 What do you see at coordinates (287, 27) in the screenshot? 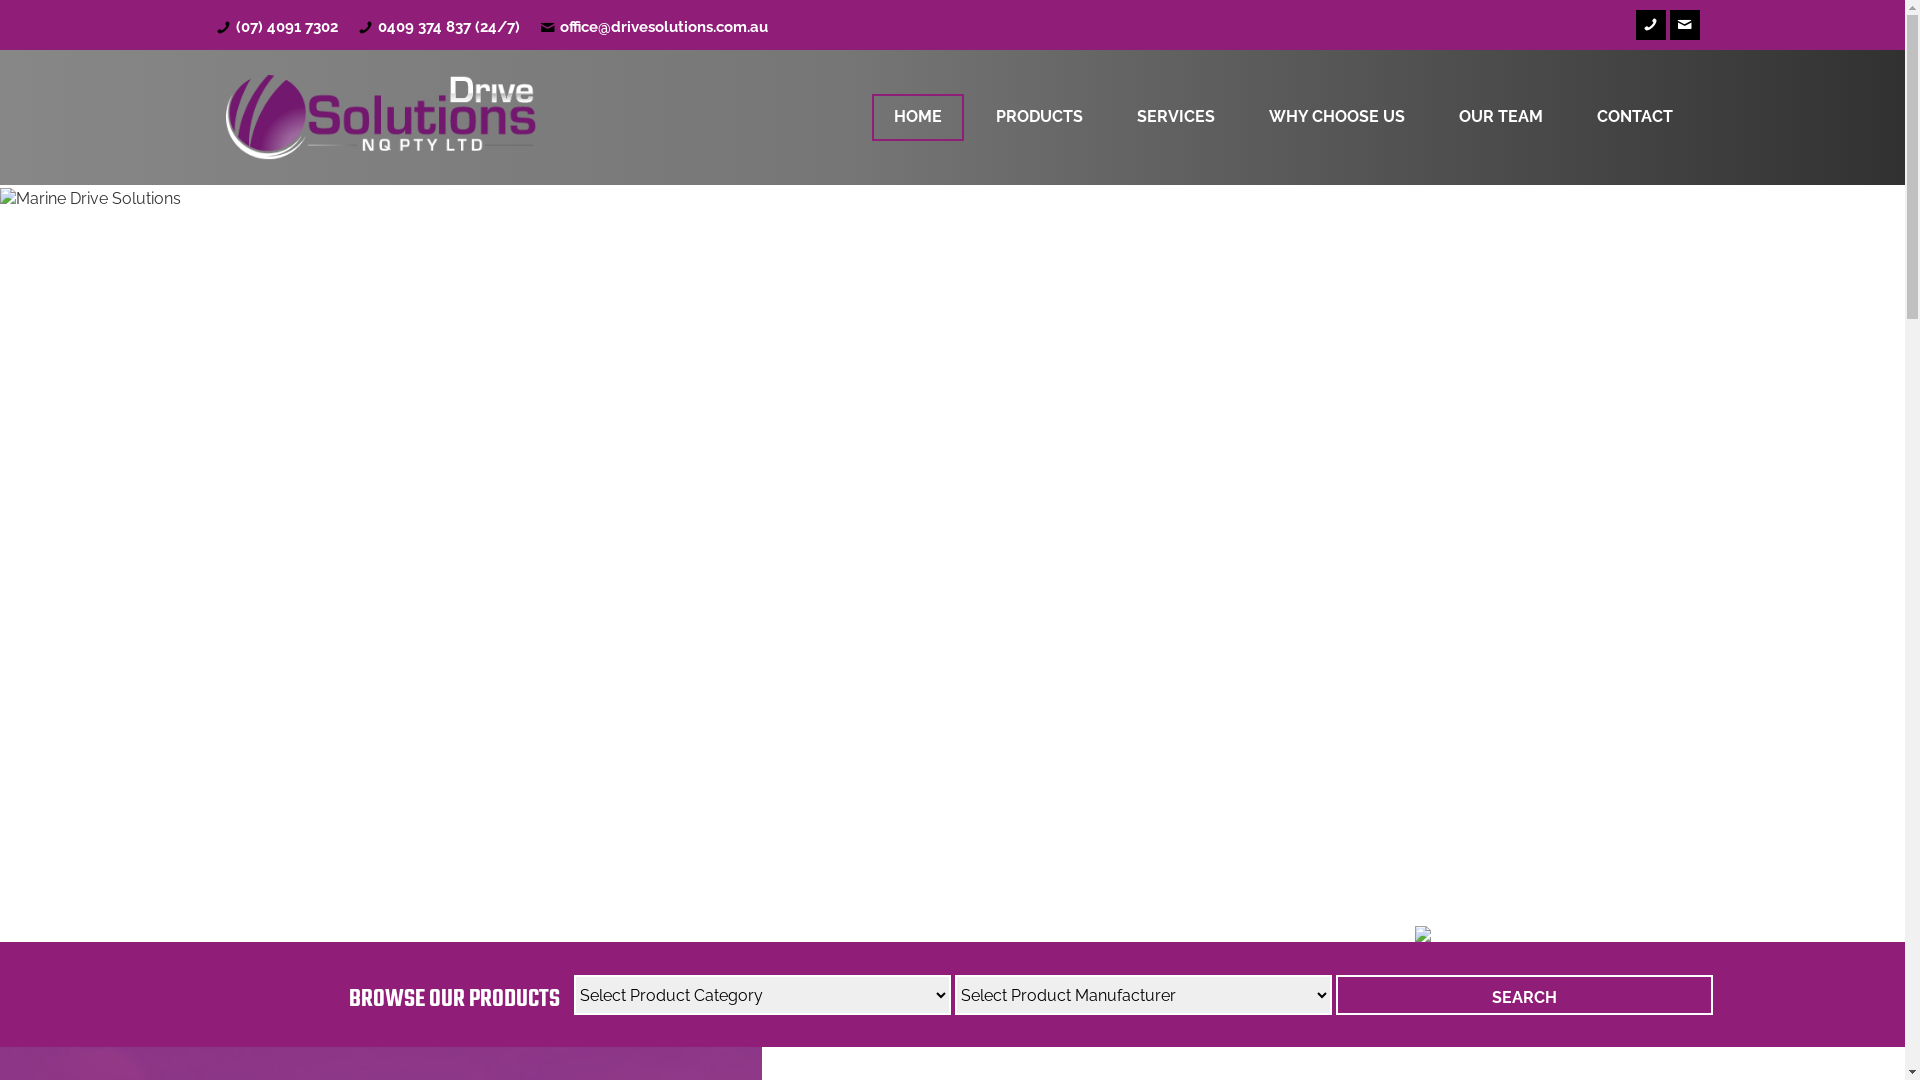
I see `(07) 4091 7302` at bounding box center [287, 27].